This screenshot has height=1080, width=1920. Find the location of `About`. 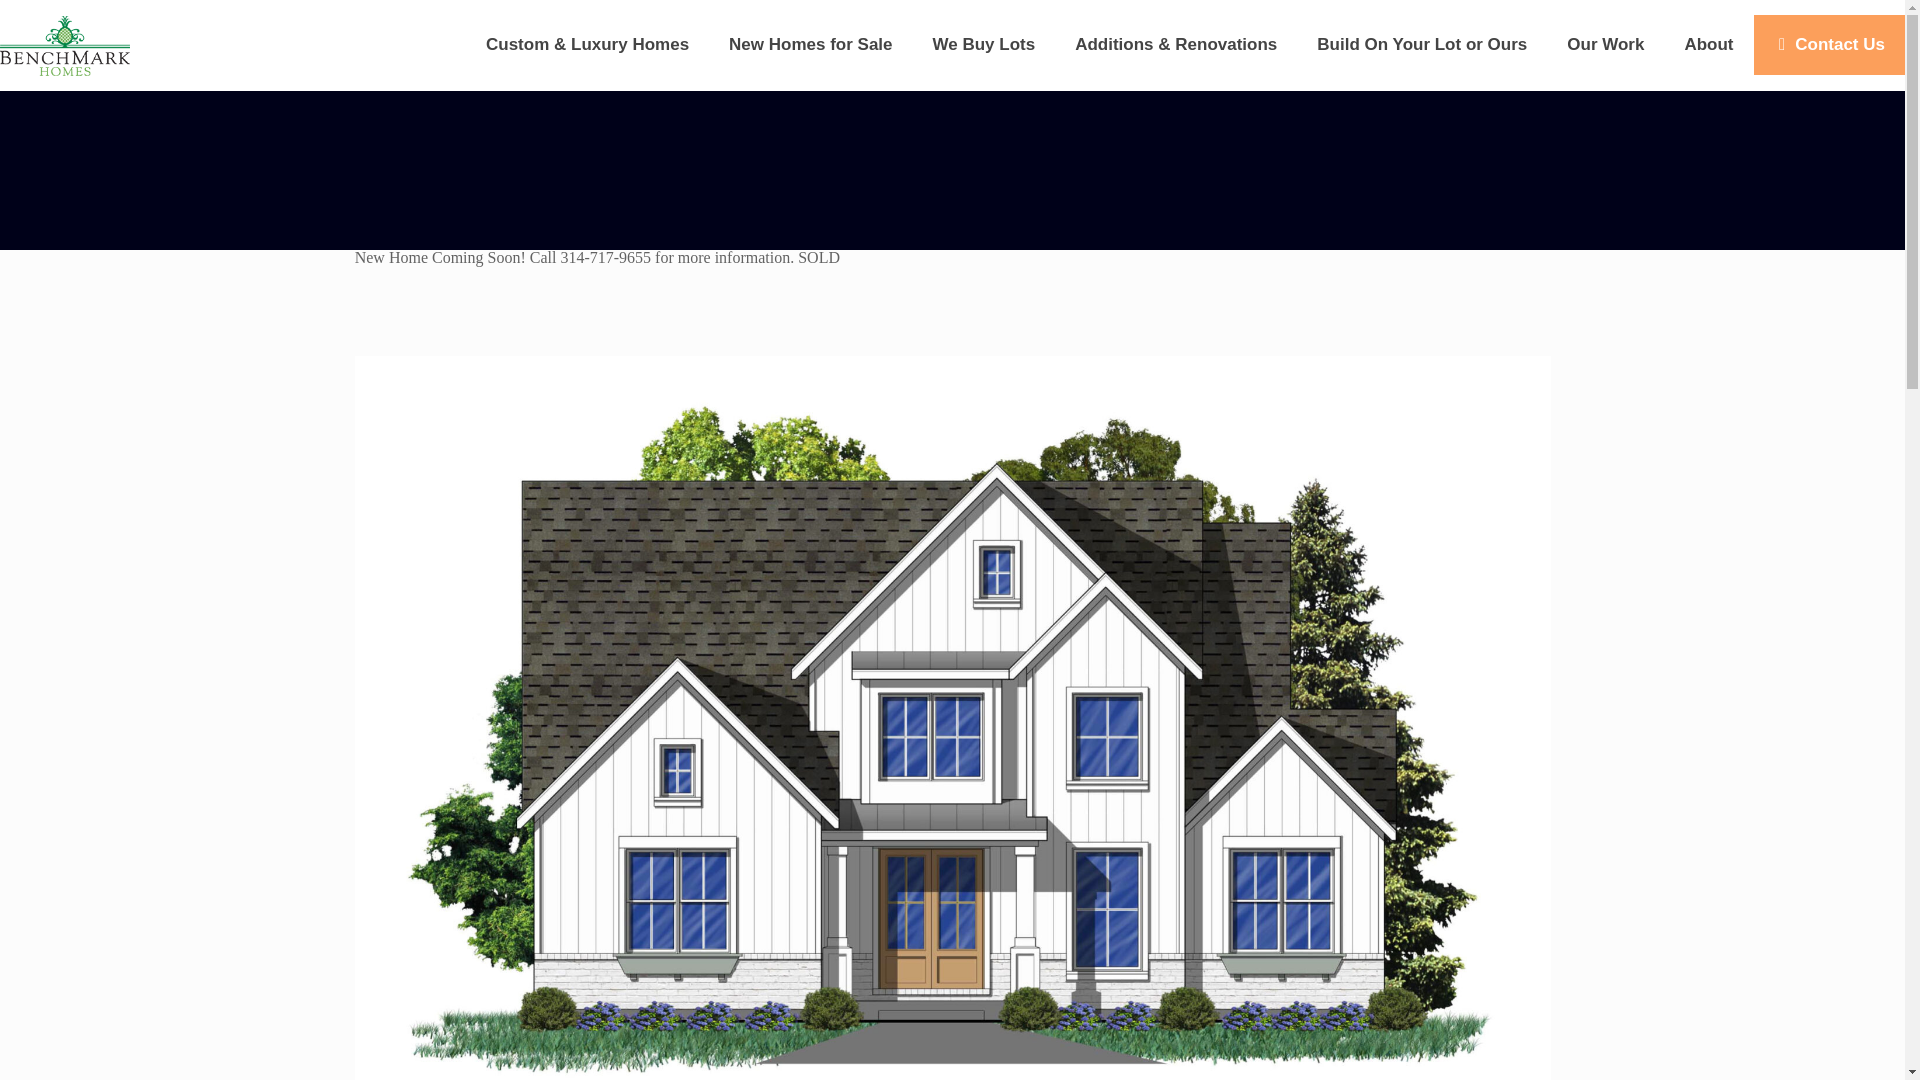

About is located at coordinates (1708, 44).